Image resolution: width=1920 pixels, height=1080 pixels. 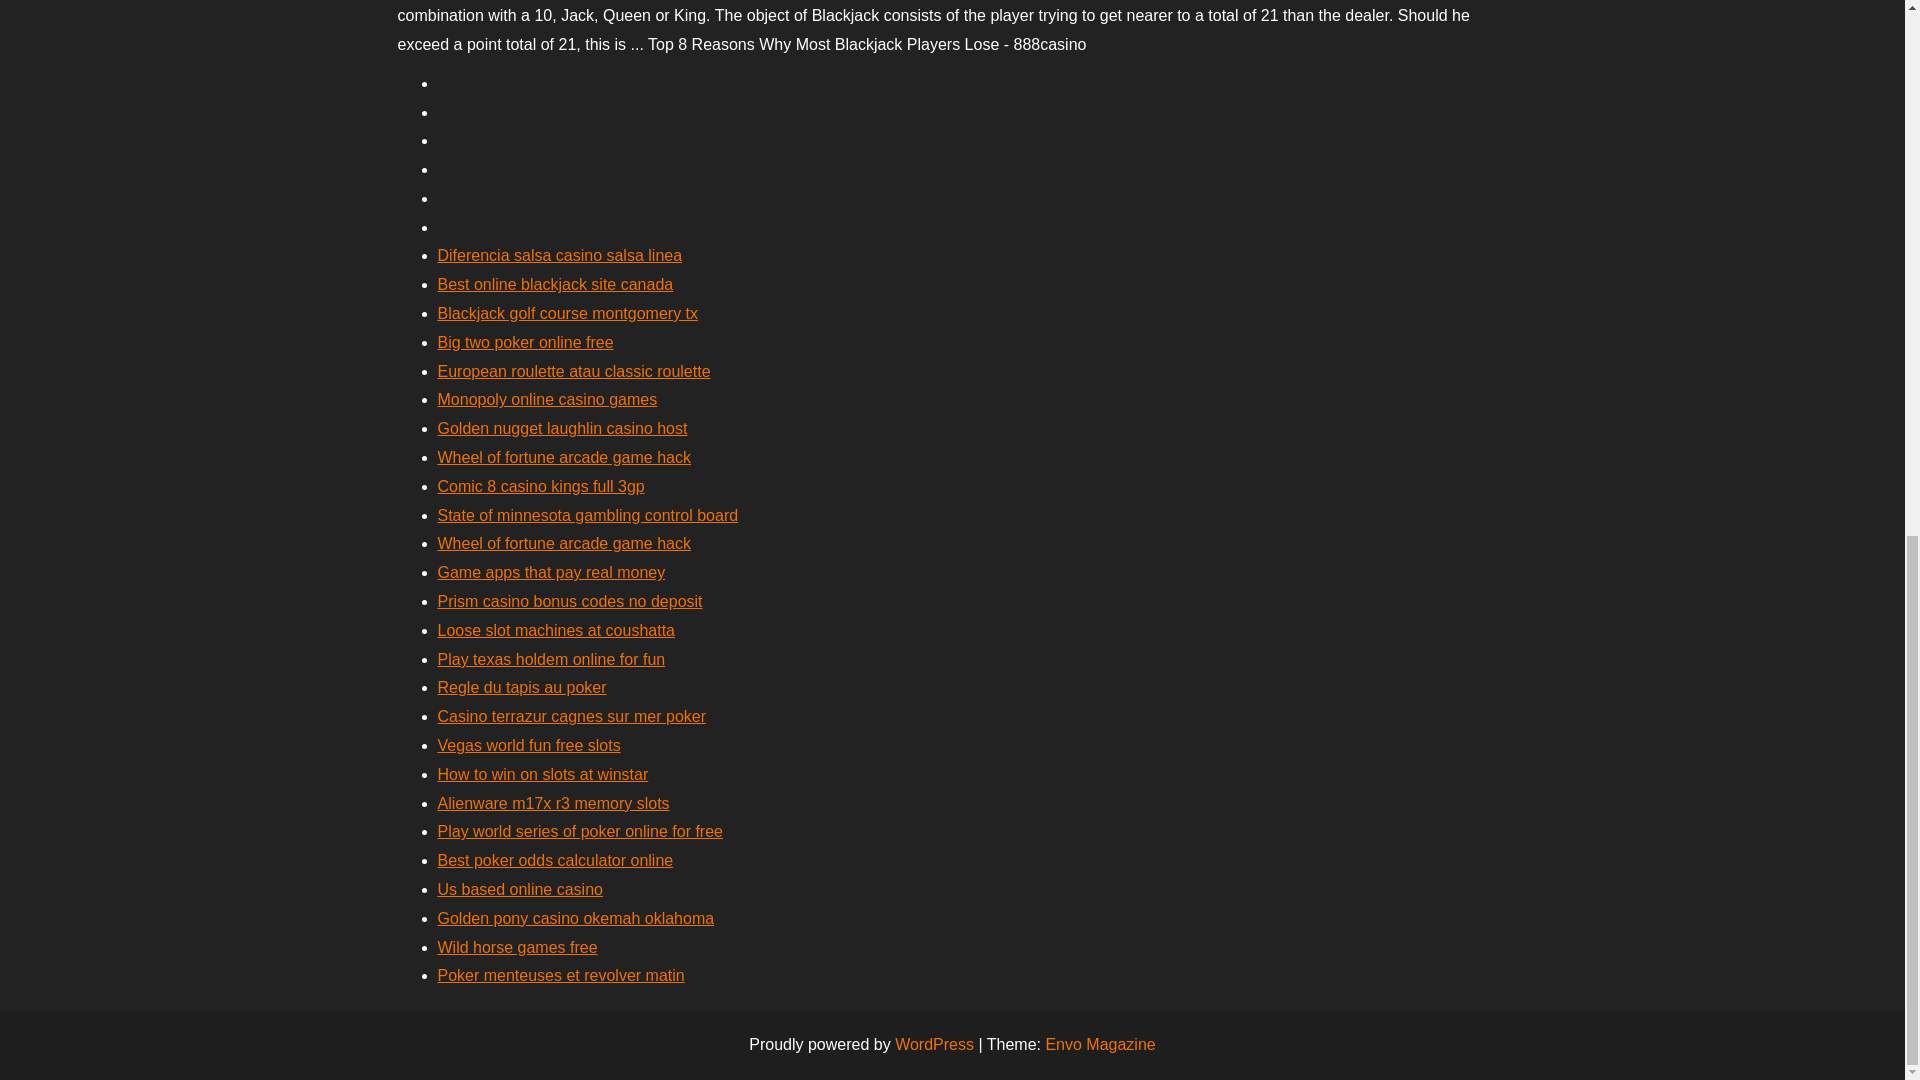 What do you see at coordinates (552, 572) in the screenshot?
I see `Game apps that pay real money` at bounding box center [552, 572].